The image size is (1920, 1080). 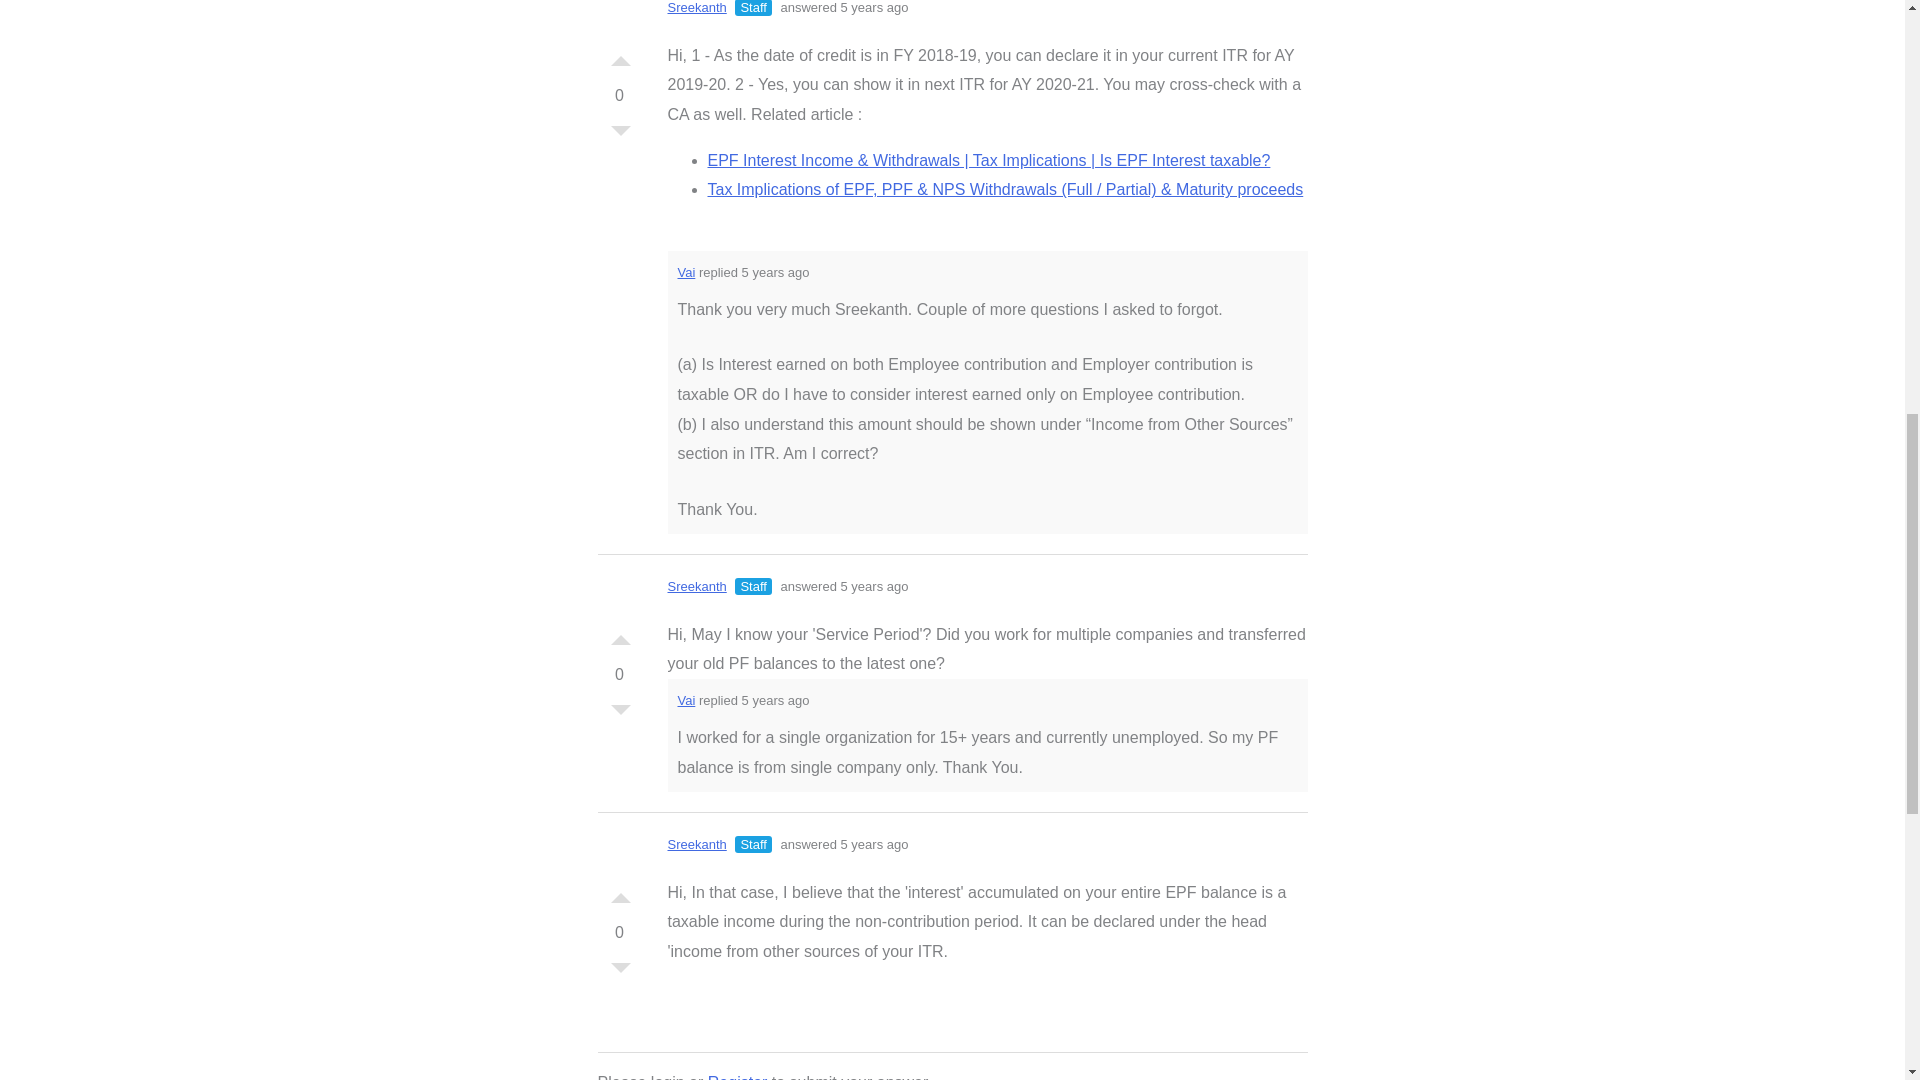 I want to click on Vote Down, so click(x=620, y=714).